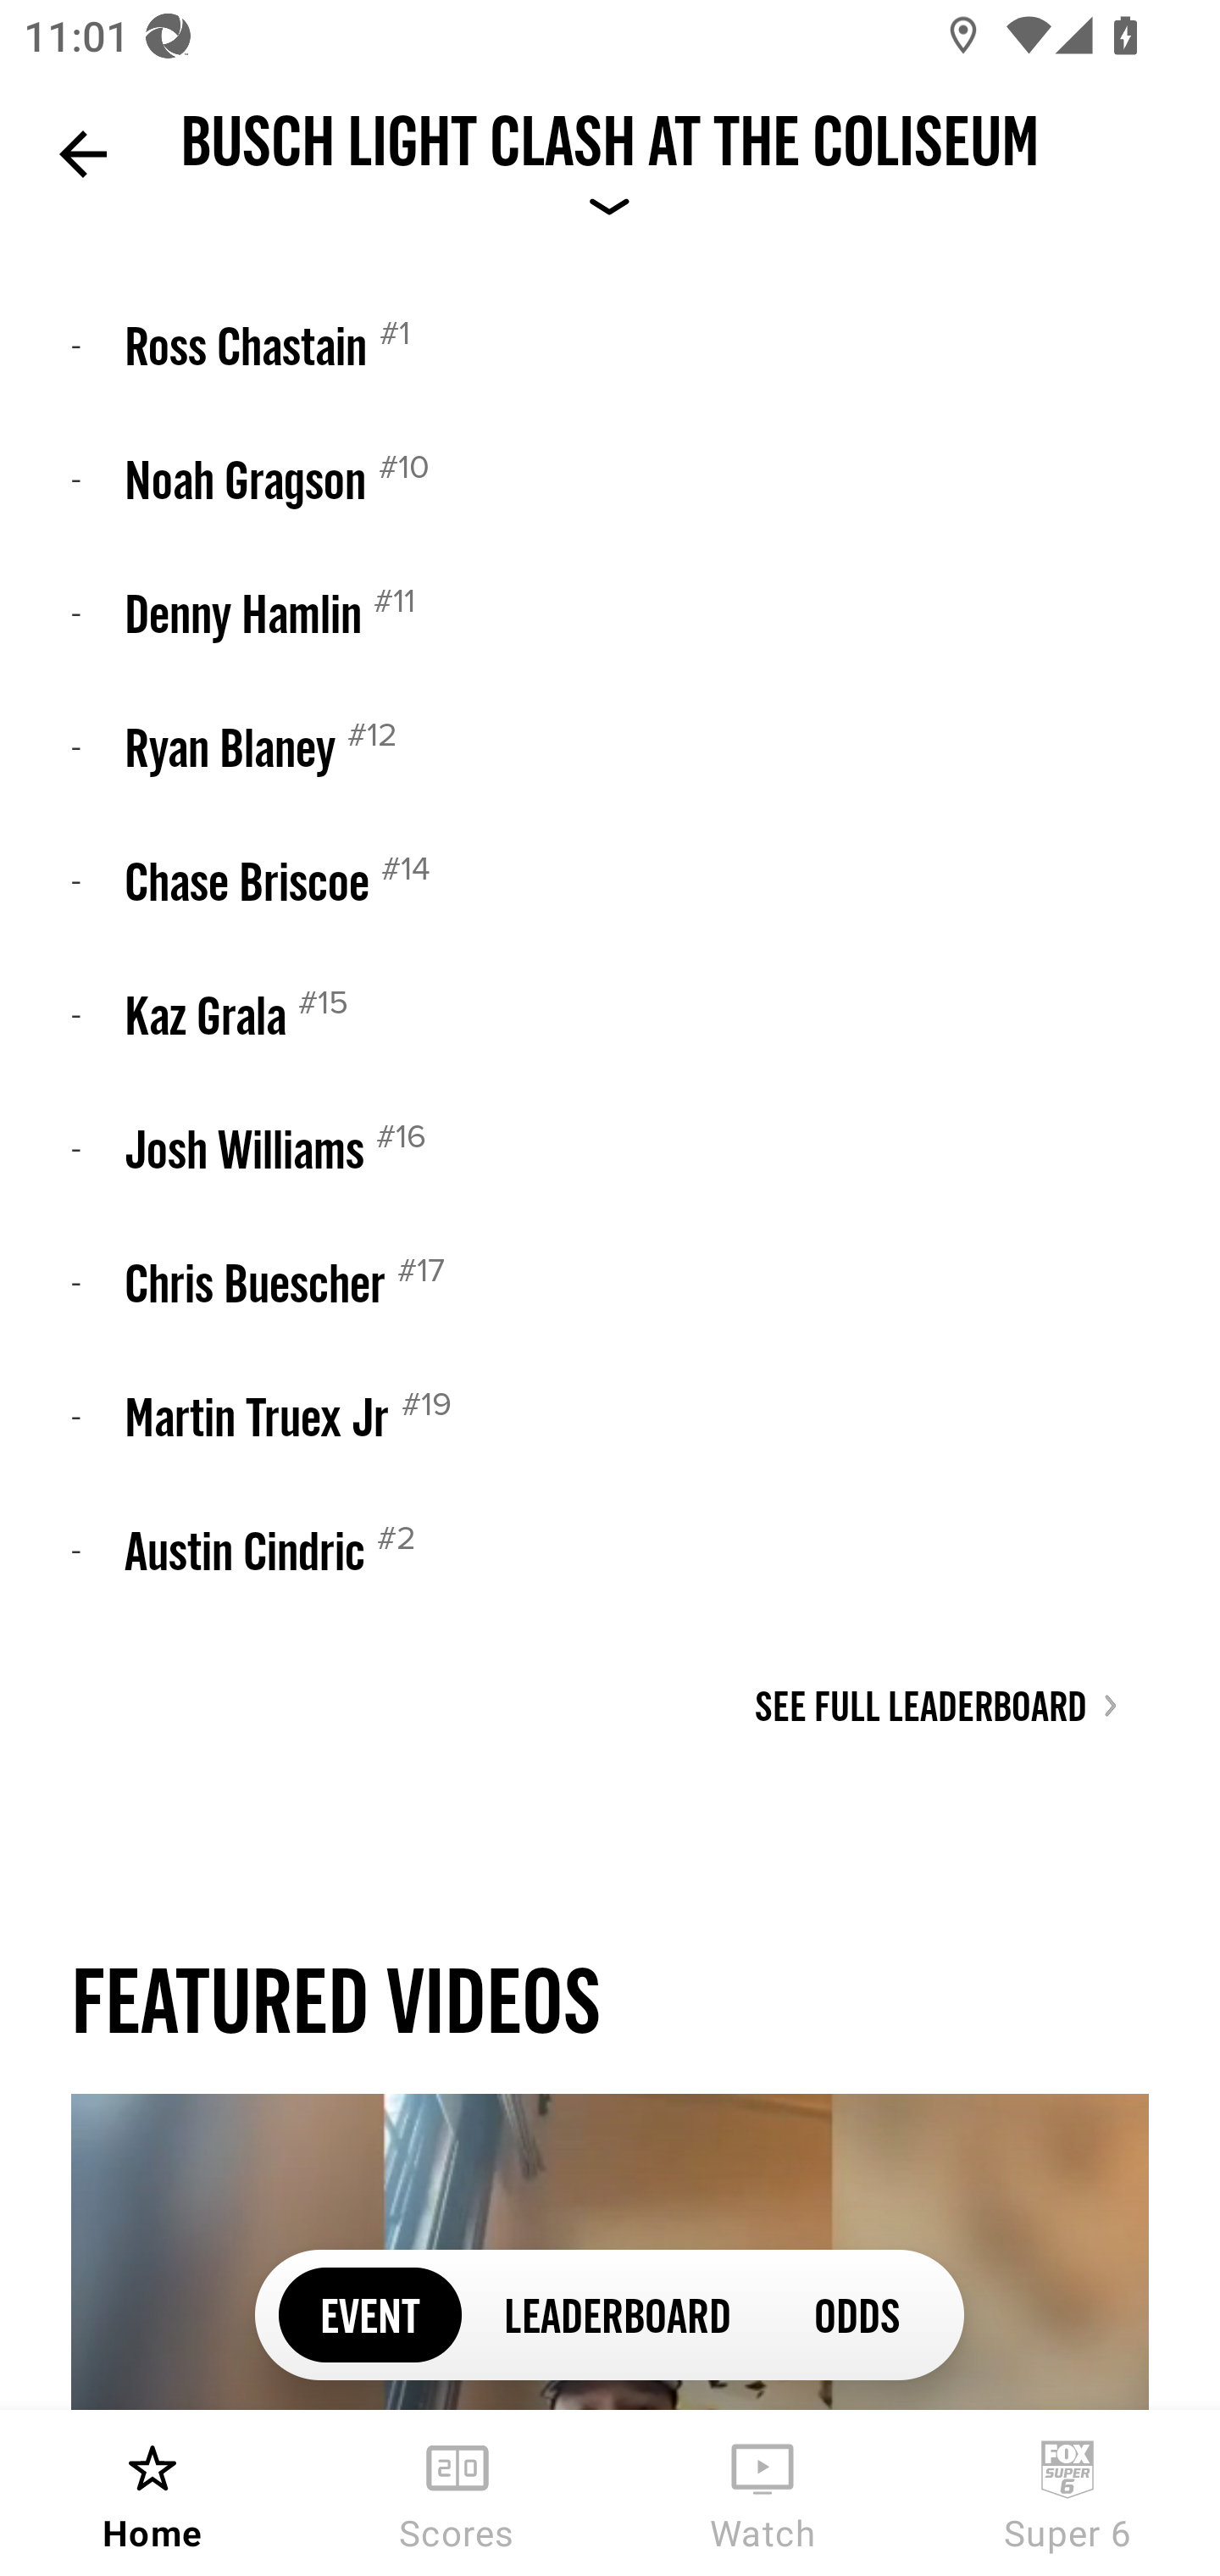  Describe the element at coordinates (610, 613) in the screenshot. I see `- Denny Hamlin #11` at that location.